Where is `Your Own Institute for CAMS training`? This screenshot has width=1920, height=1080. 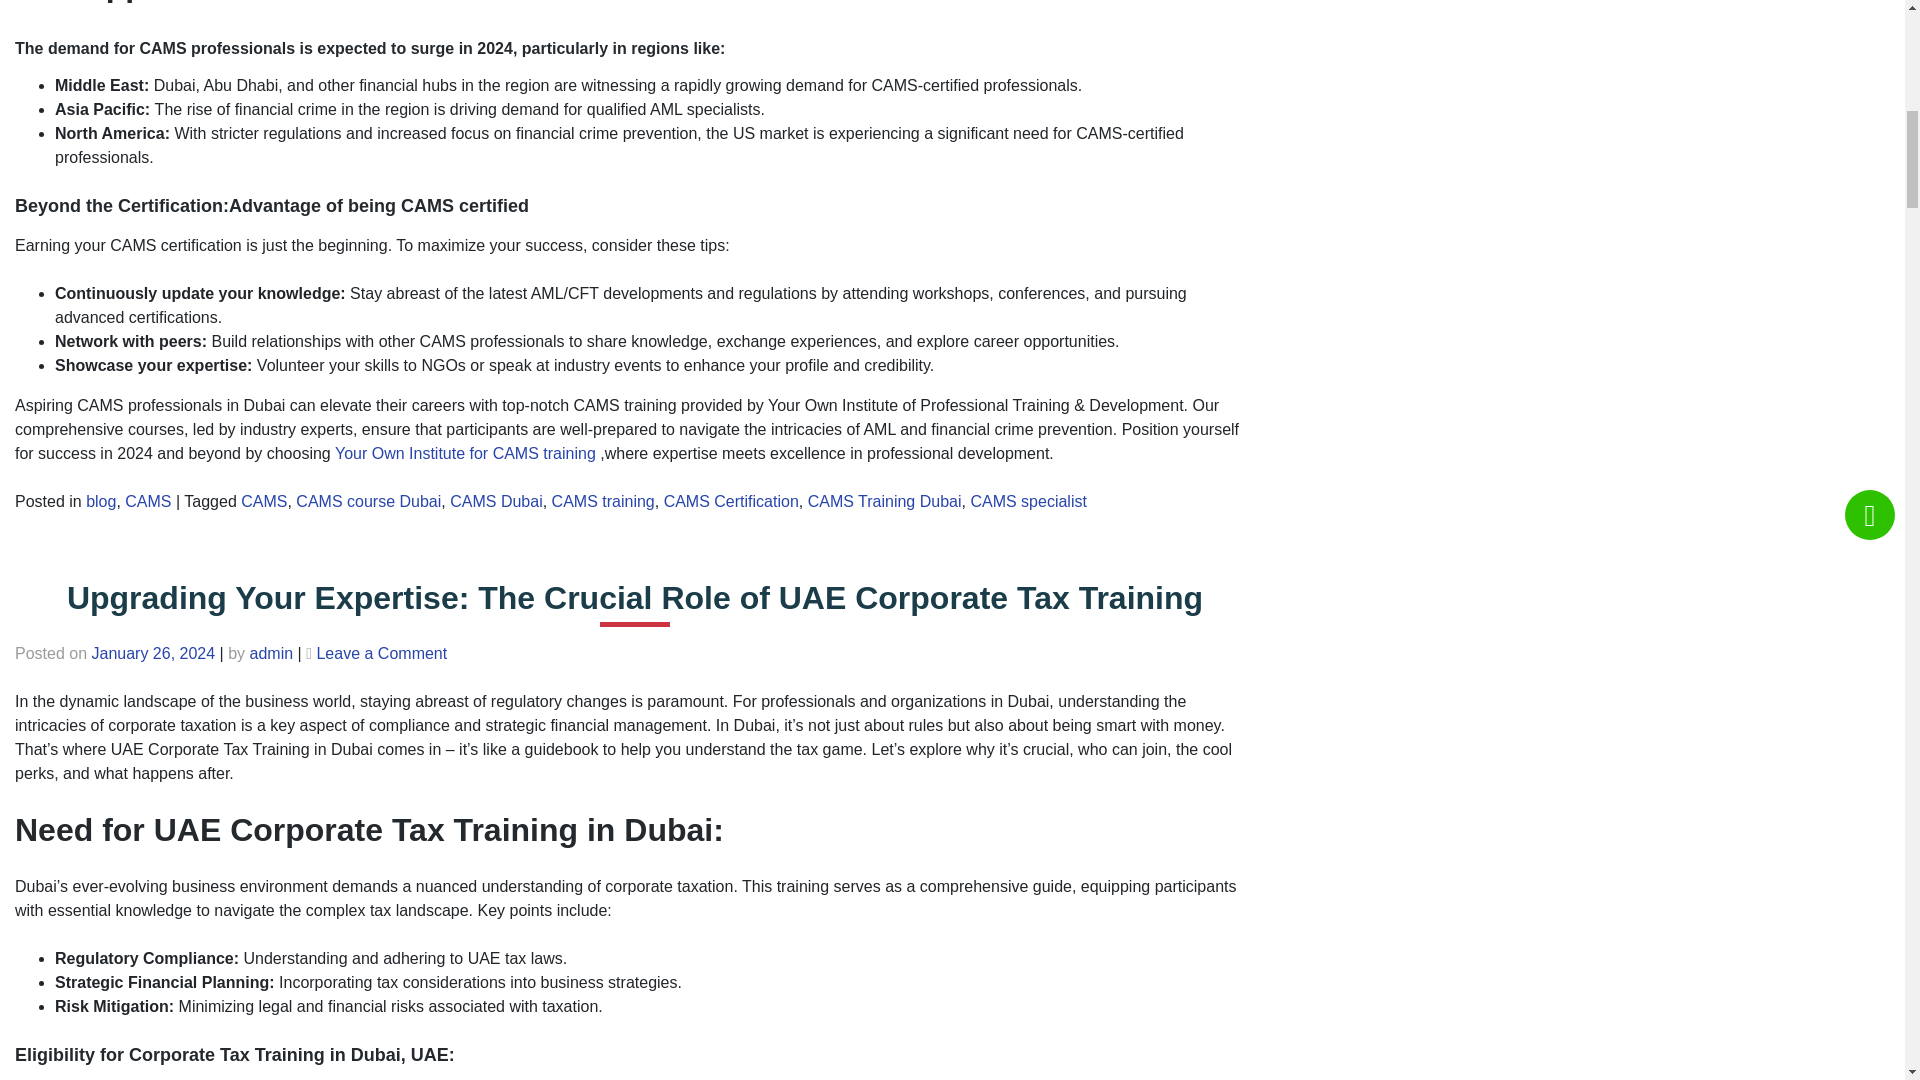 Your Own Institute for CAMS training is located at coordinates (464, 453).